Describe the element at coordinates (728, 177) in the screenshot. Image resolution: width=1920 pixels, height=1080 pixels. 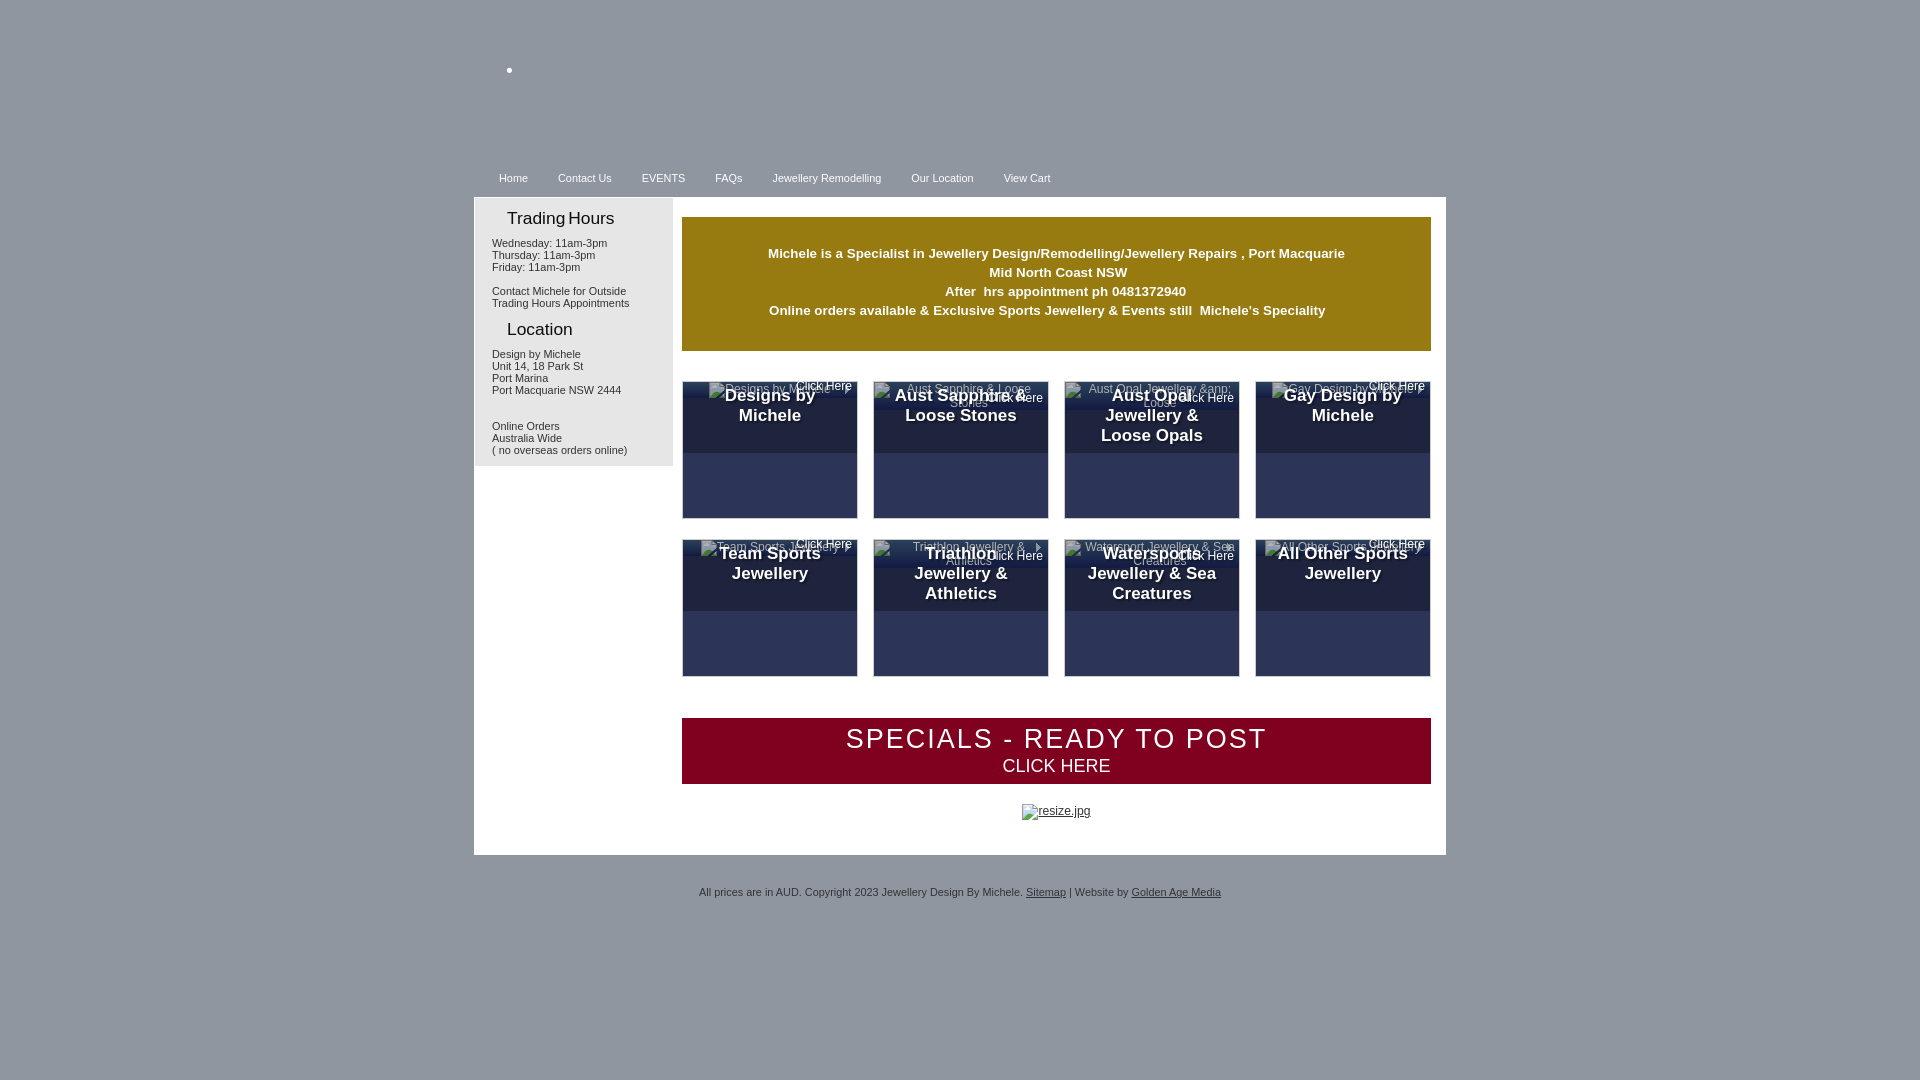
I see `FAQs` at that location.